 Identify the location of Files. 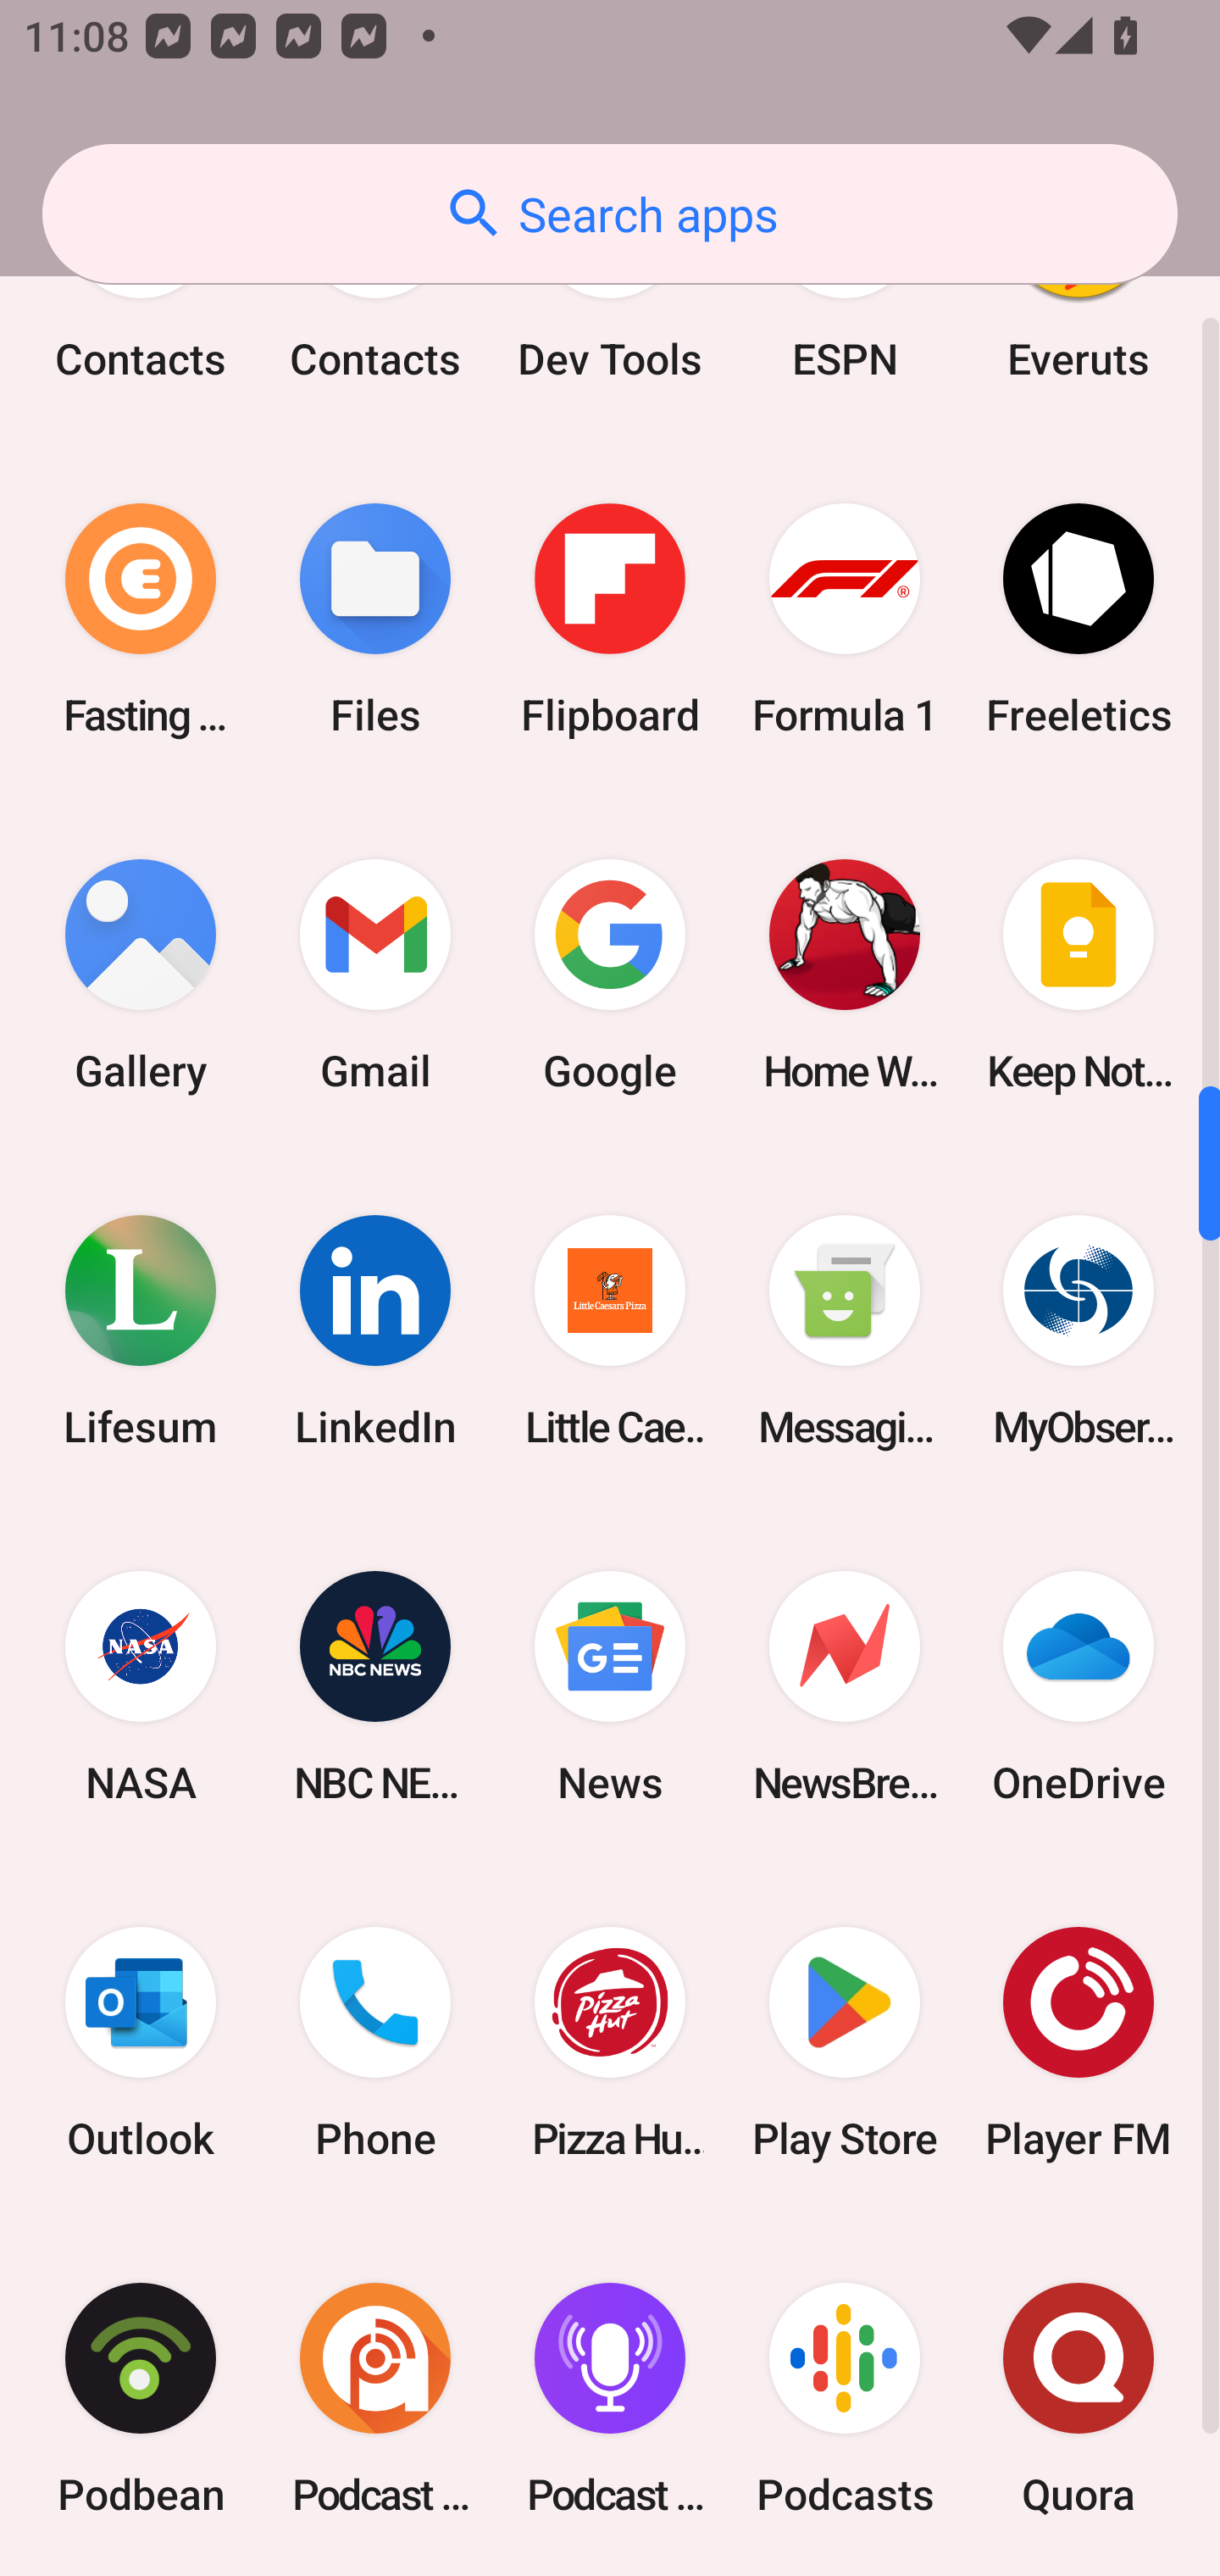
(375, 619).